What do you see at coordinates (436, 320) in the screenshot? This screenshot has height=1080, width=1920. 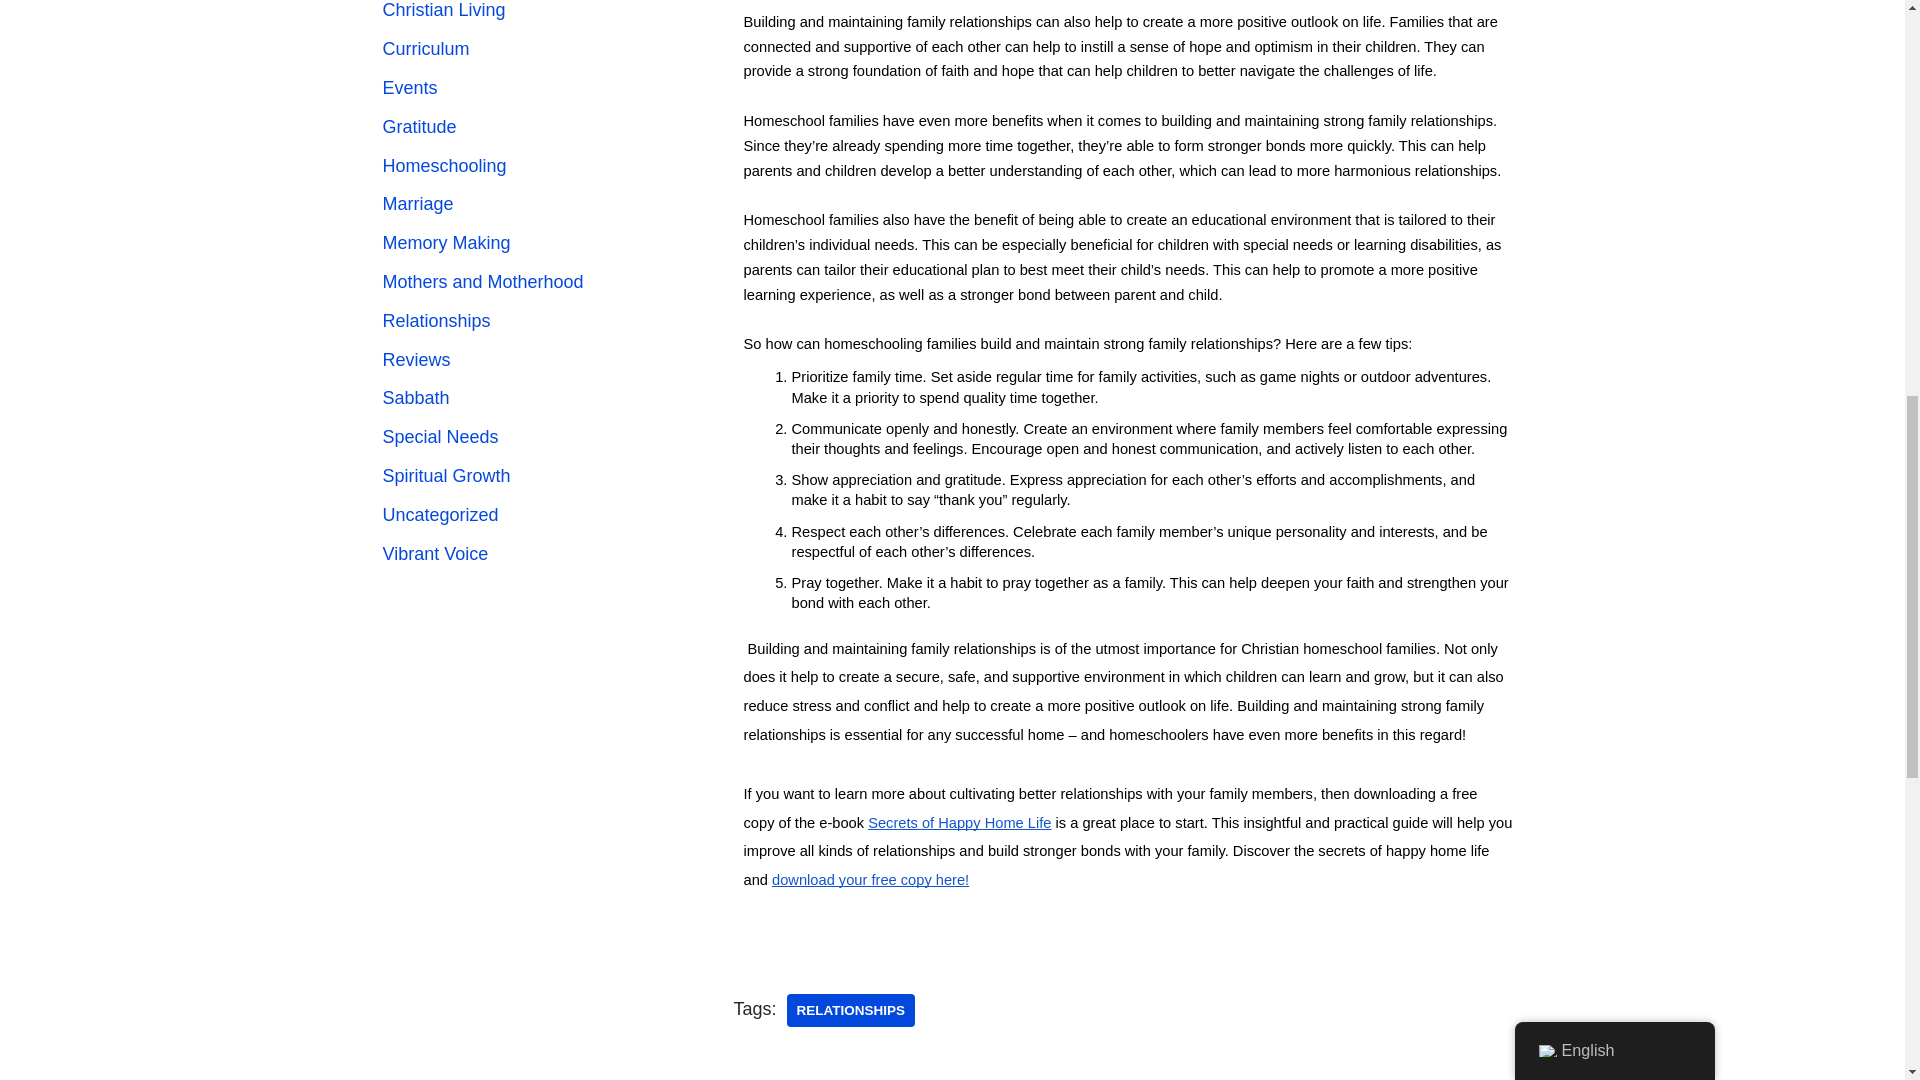 I see `Relationships` at bounding box center [436, 320].